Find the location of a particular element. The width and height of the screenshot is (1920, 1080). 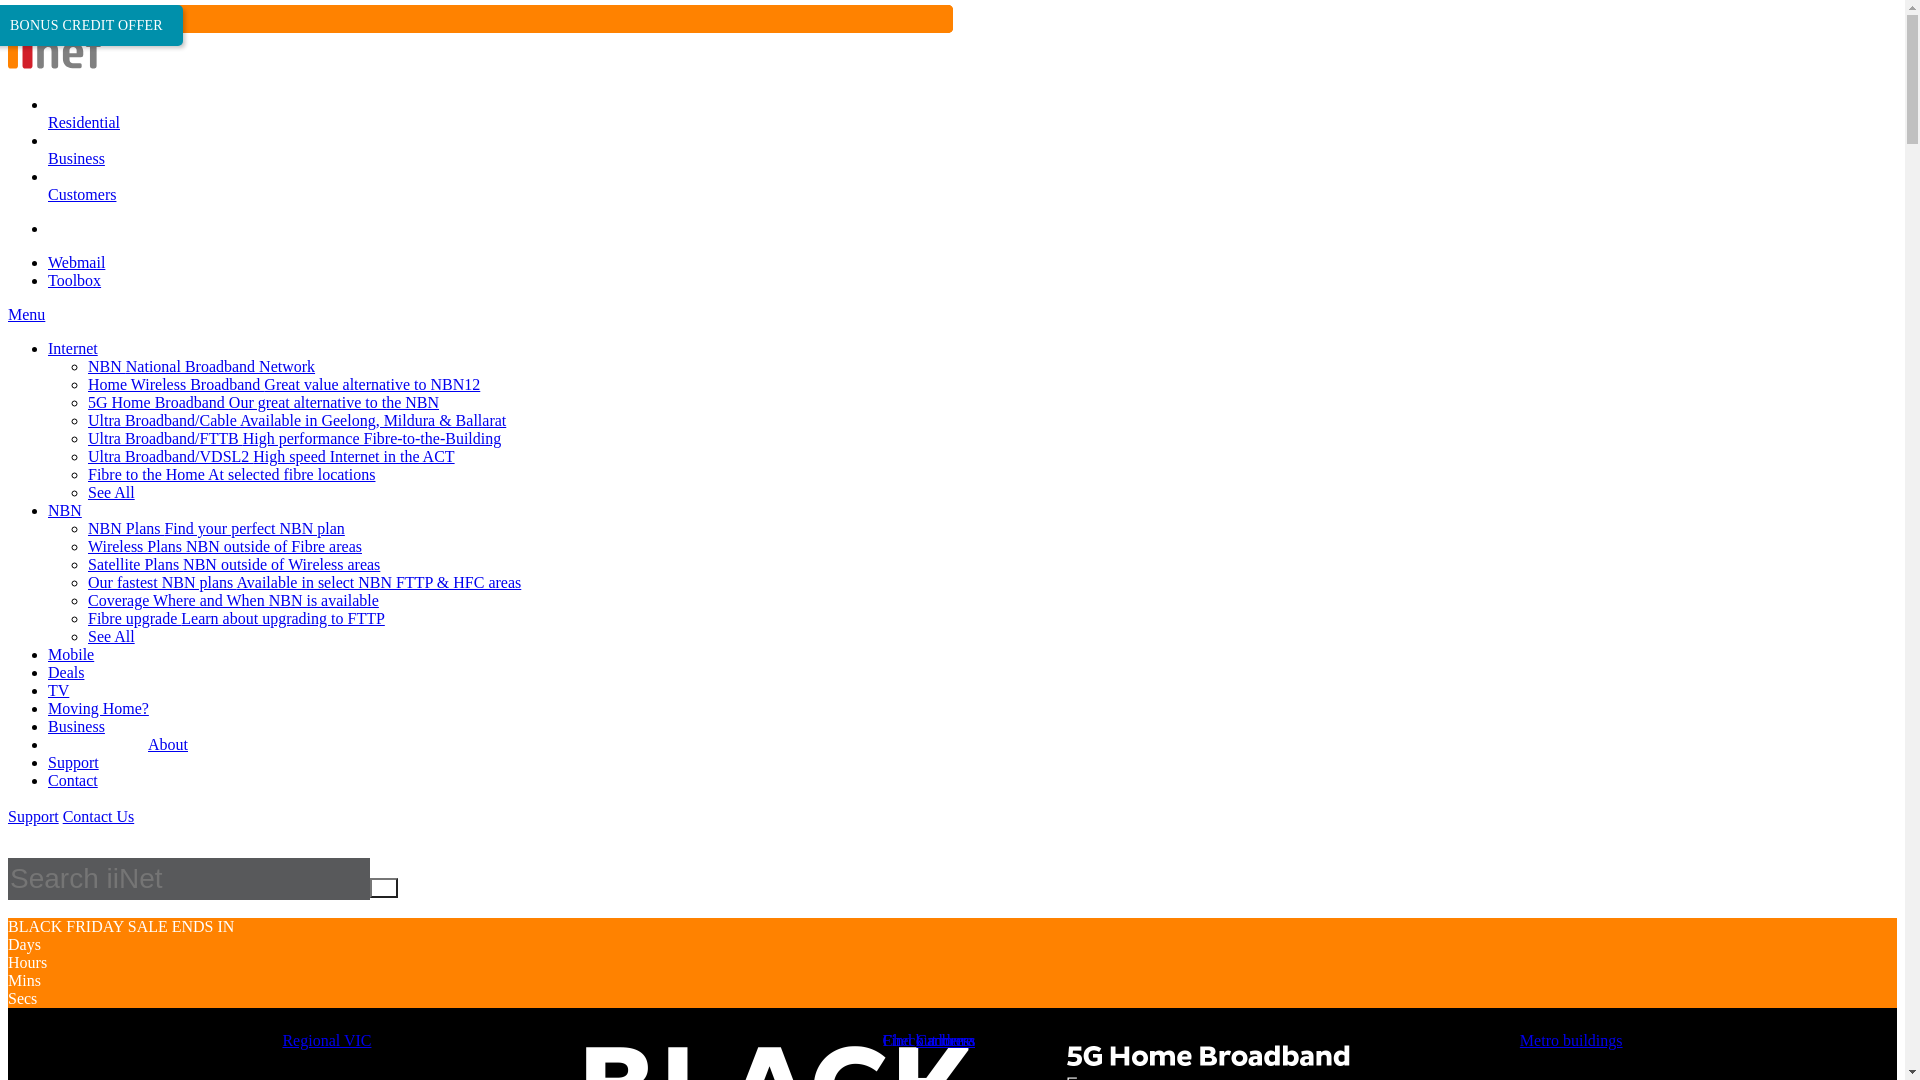

iiNet logo is located at coordinates (54, 70).